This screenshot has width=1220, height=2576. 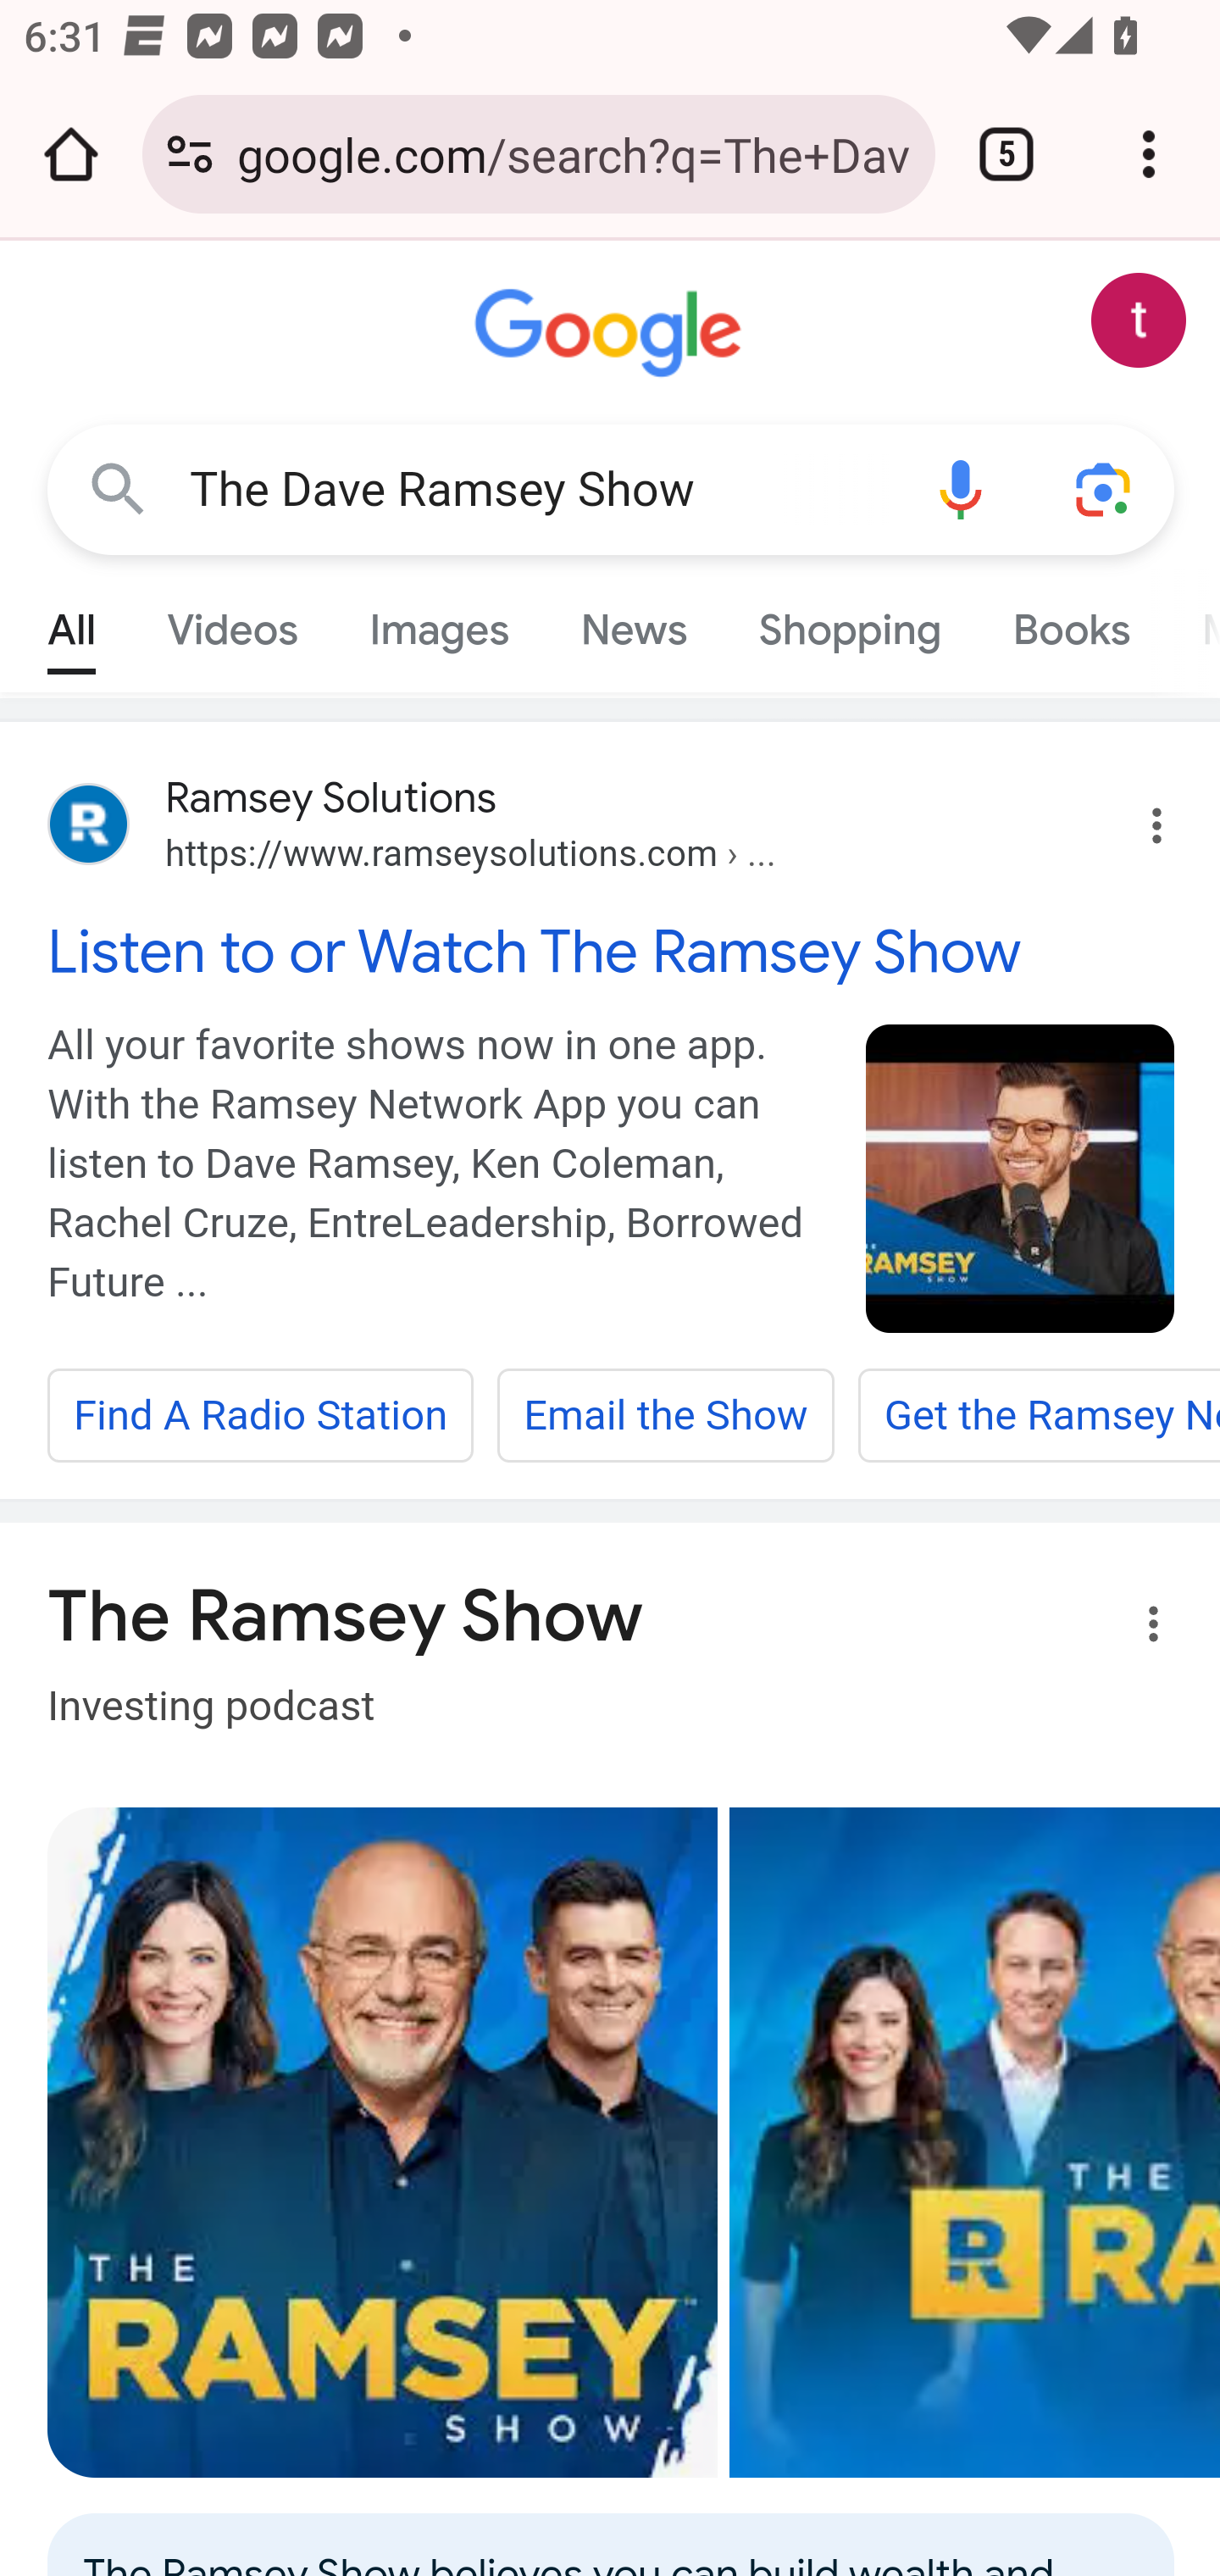 What do you see at coordinates (261, 1417) in the screenshot?
I see `Find A Radio Station` at bounding box center [261, 1417].